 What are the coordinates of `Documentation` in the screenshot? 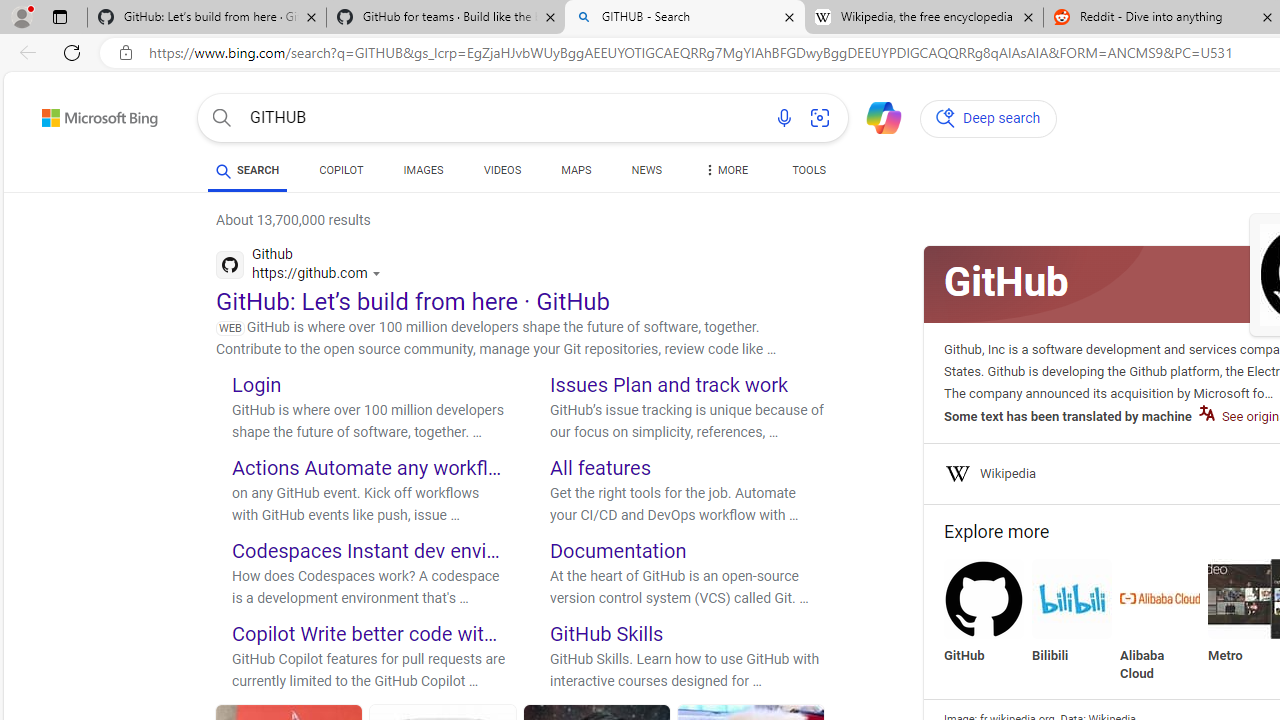 It's located at (618, 550).